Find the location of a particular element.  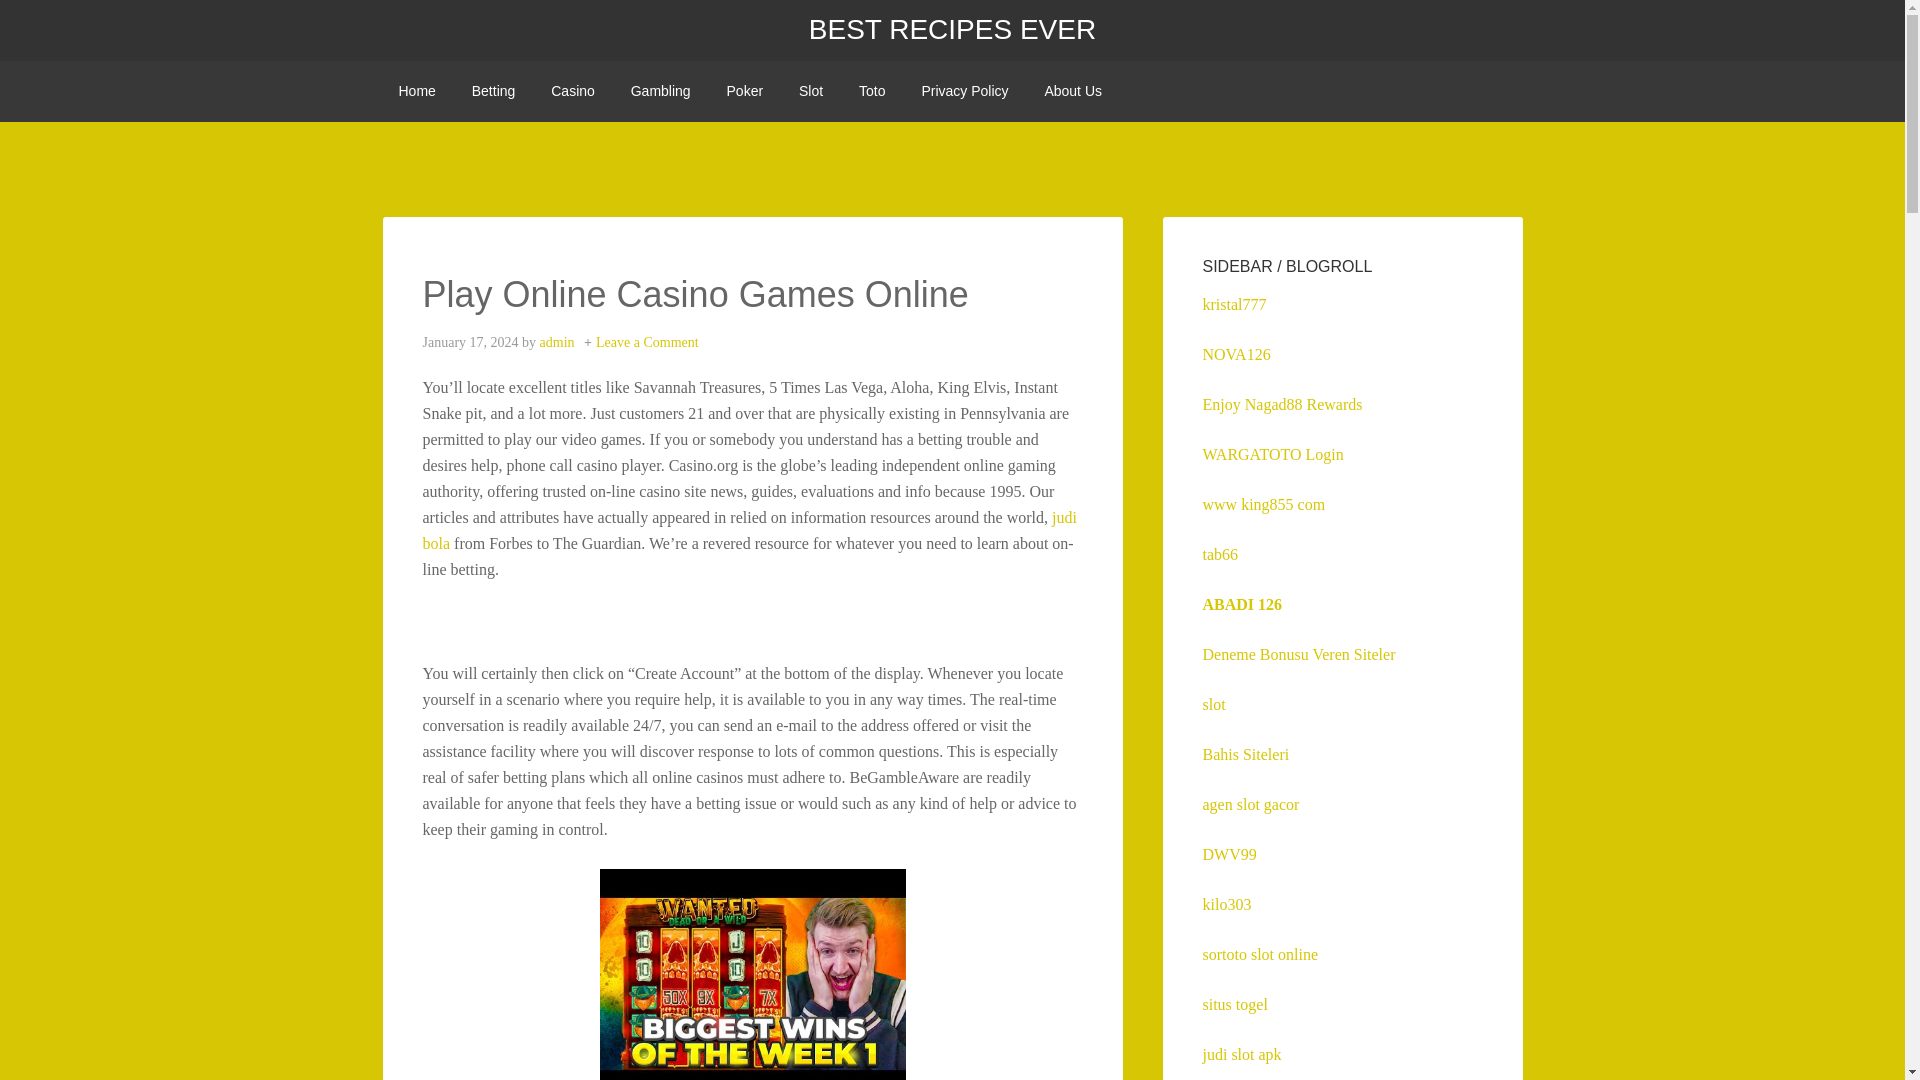

Betting is located at coordinates (494, 91).